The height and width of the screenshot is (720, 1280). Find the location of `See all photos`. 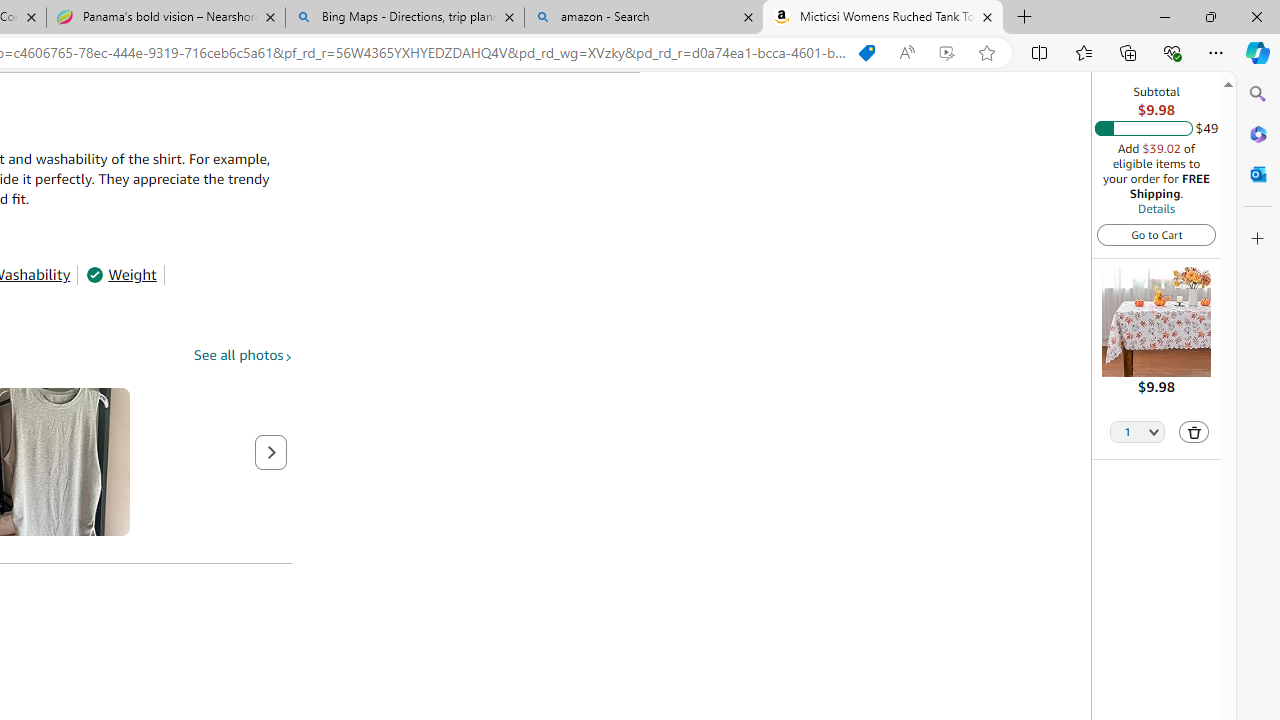

See all photos is located at coordinates (243, 356).